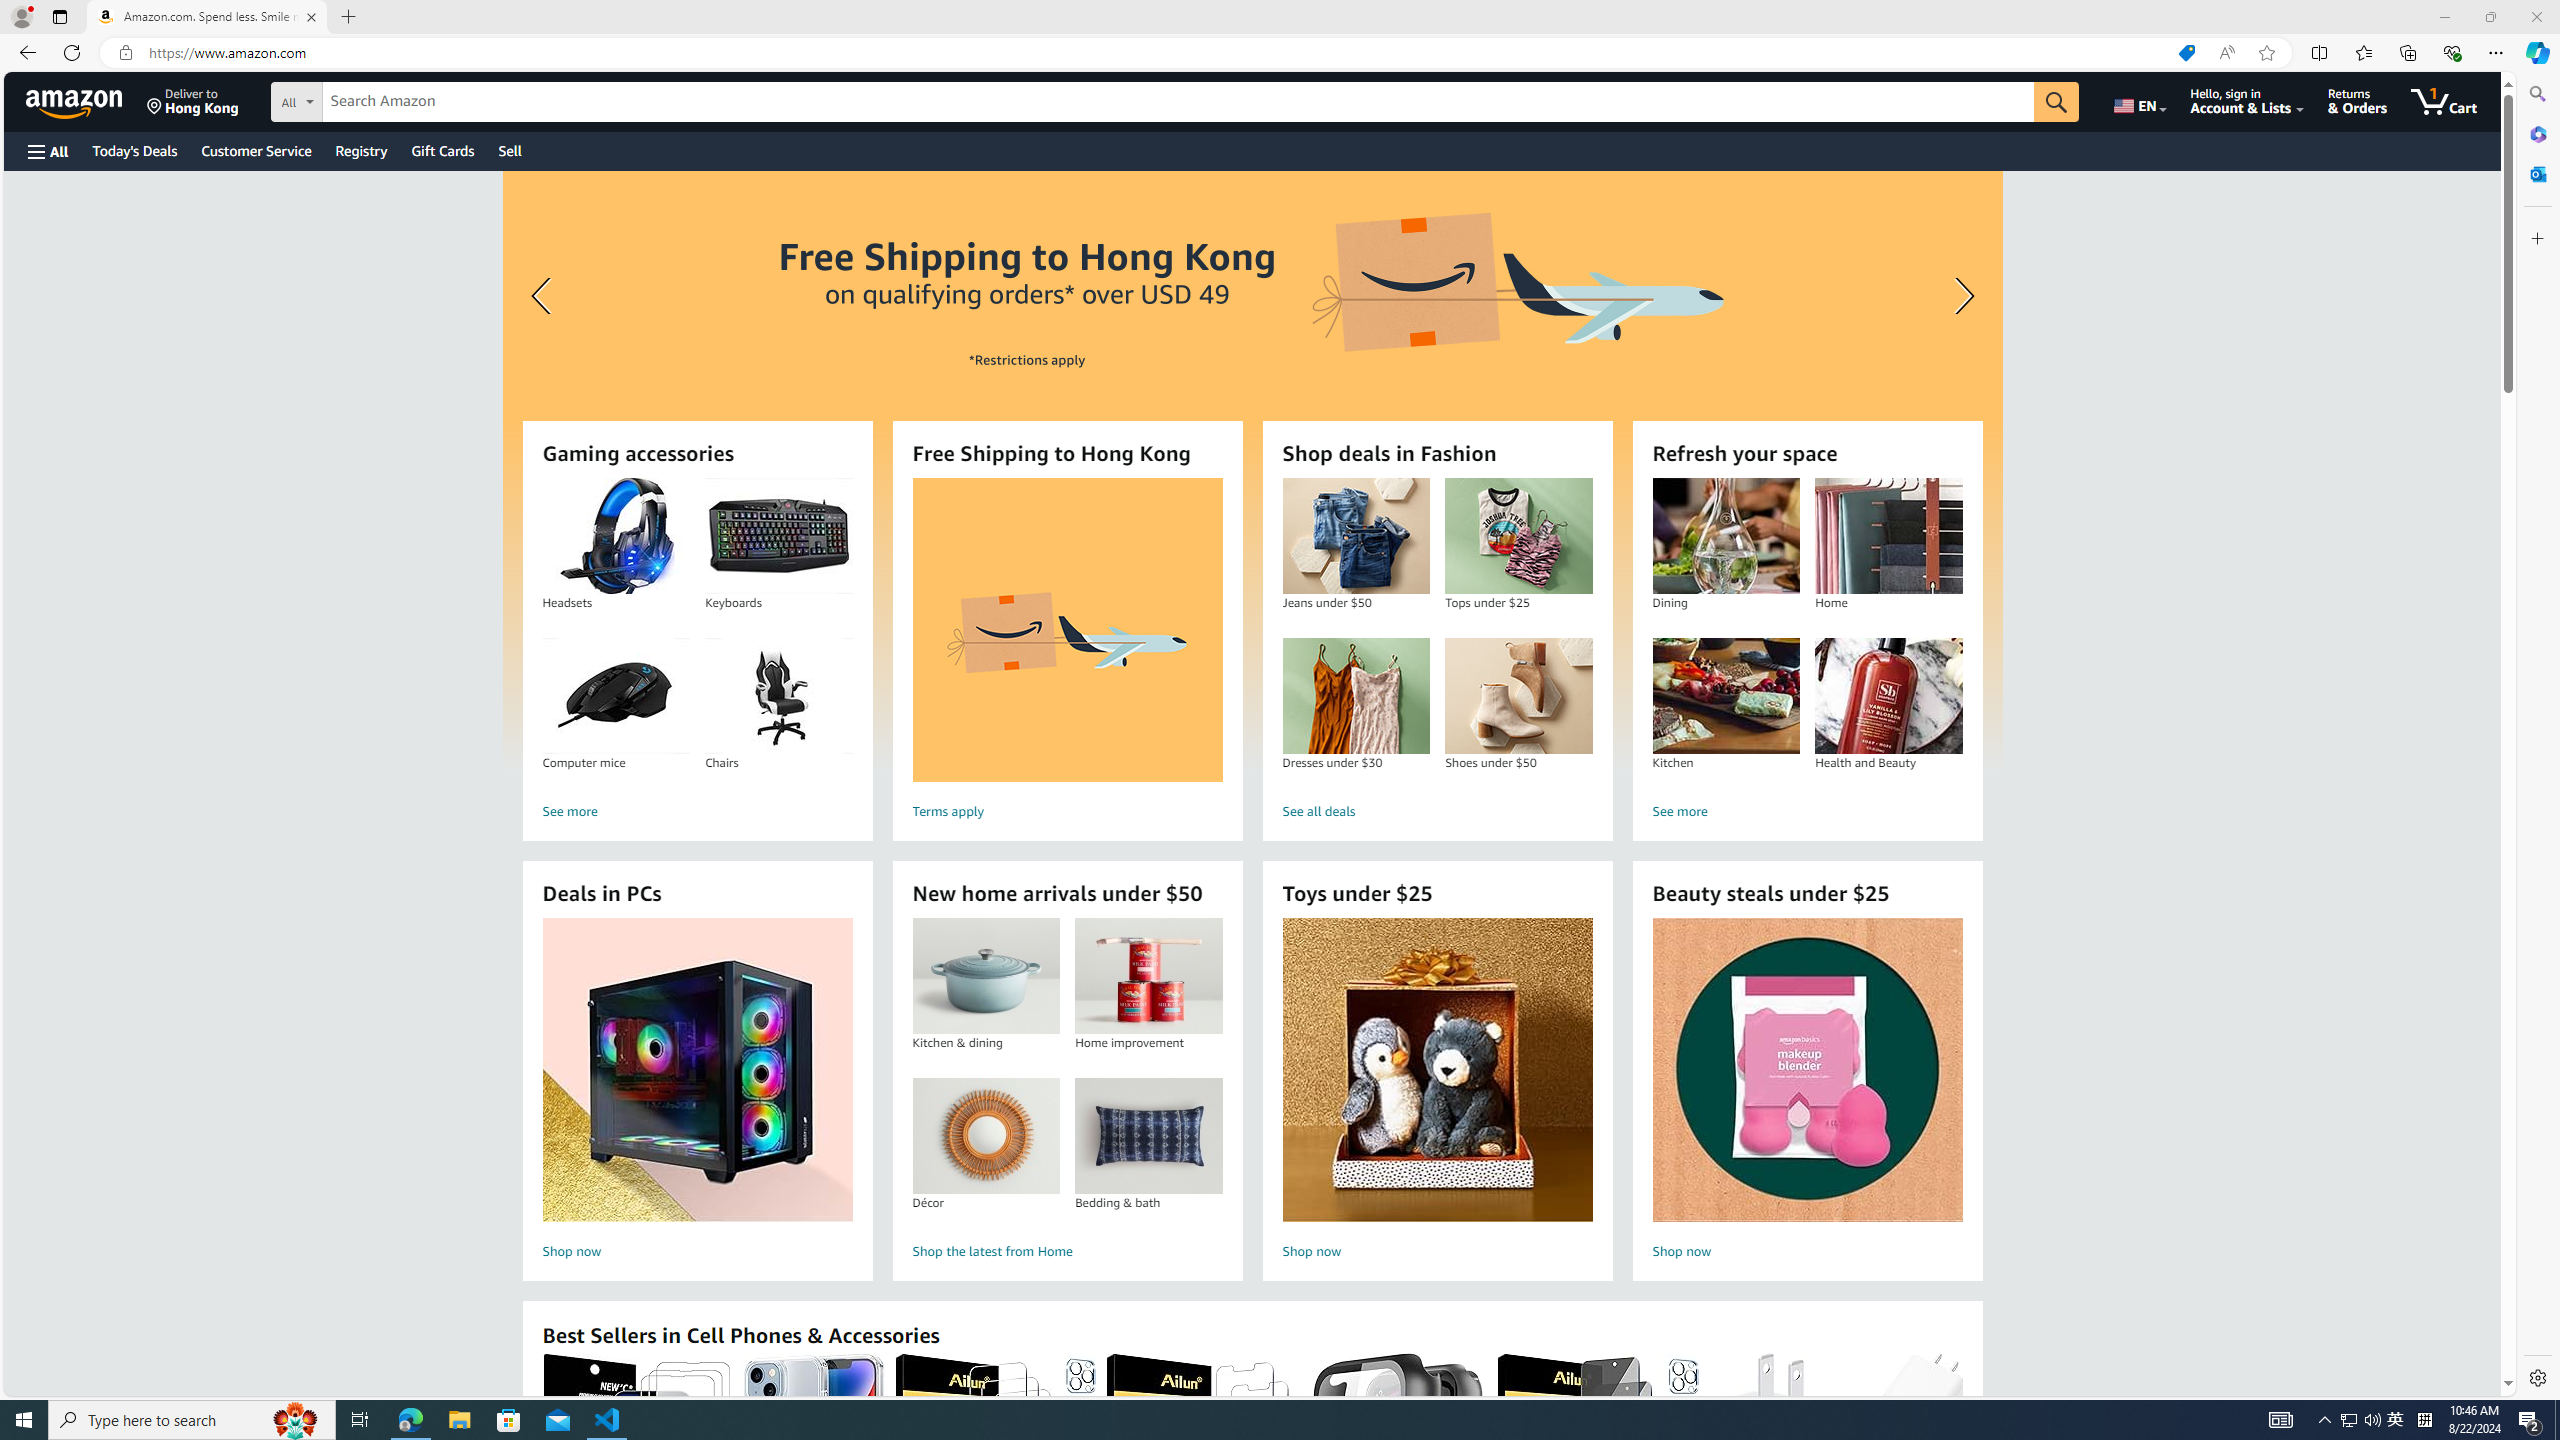 The image size is (2560, 1440). I want to click on Go, so click(236, 17).